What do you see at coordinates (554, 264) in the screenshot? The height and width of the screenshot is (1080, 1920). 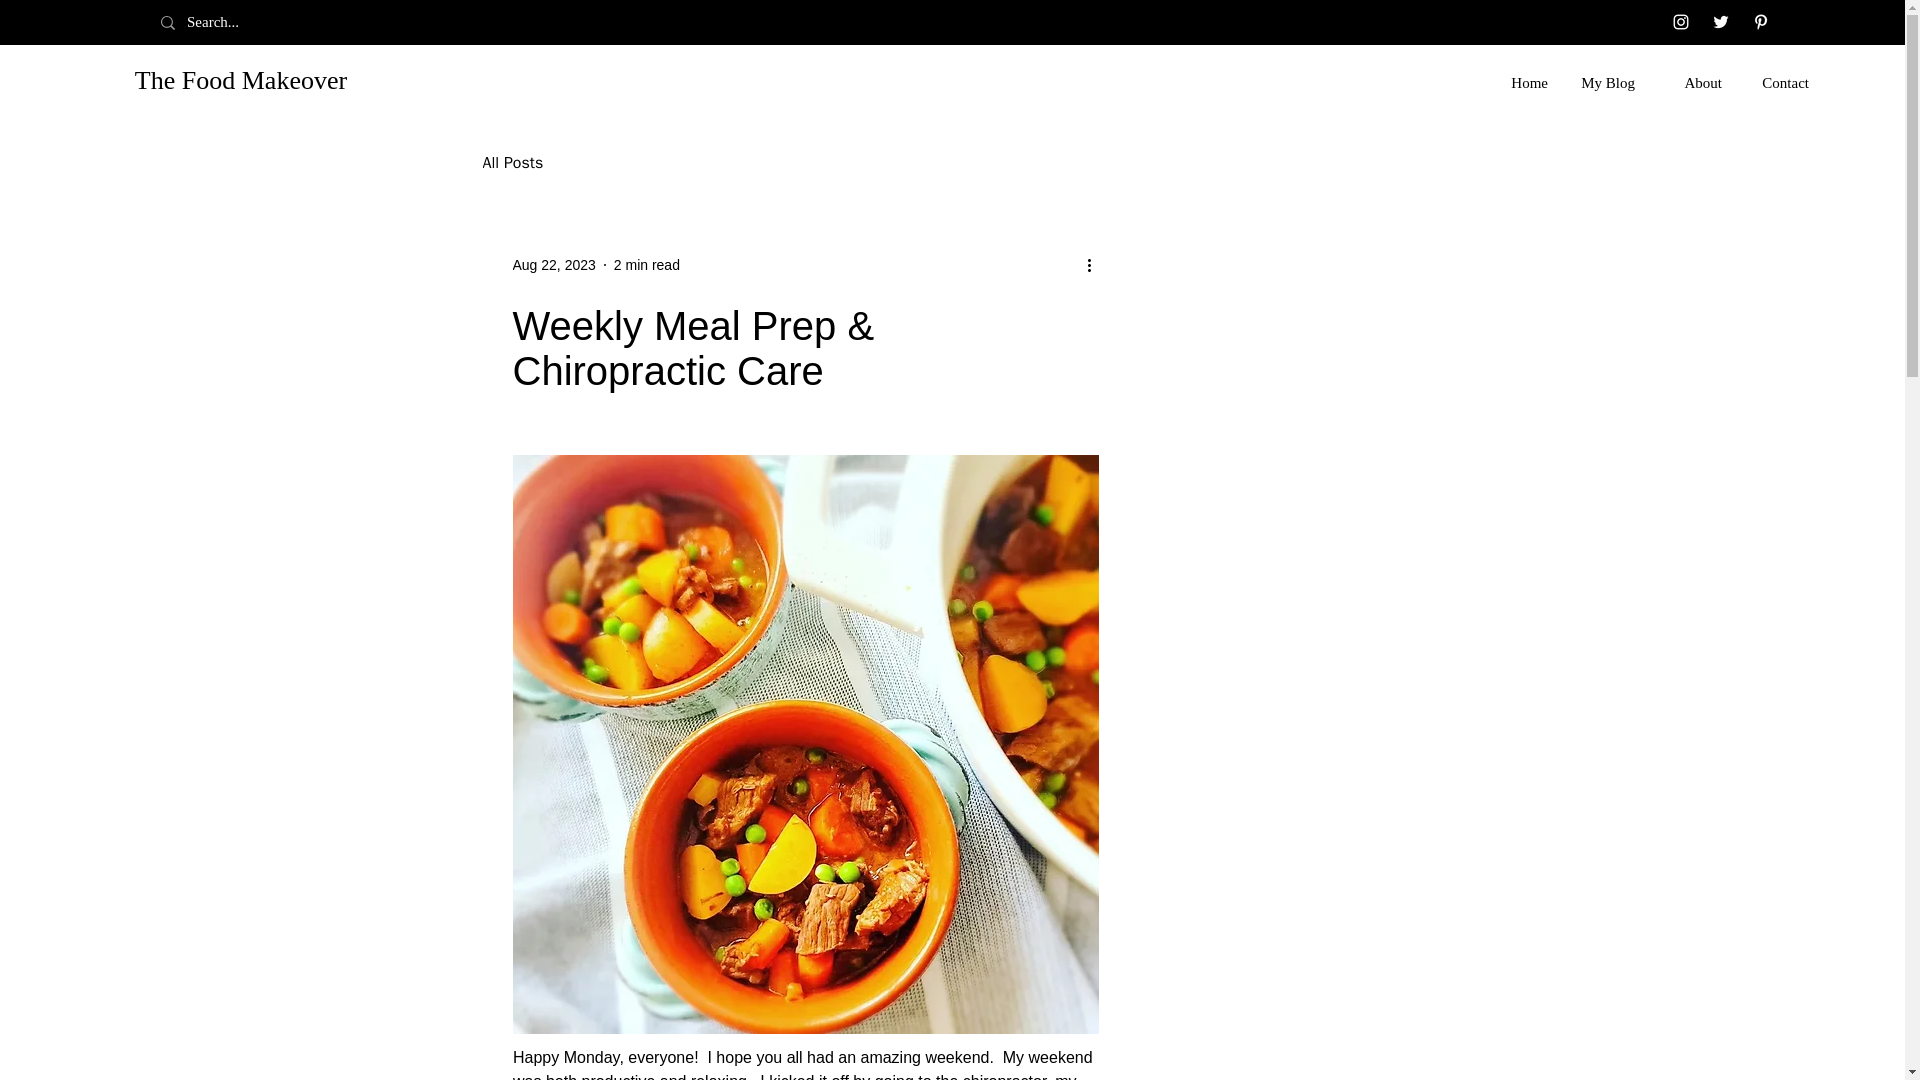 I see `Aug 22, 2023` at bounding box center [554, 264].